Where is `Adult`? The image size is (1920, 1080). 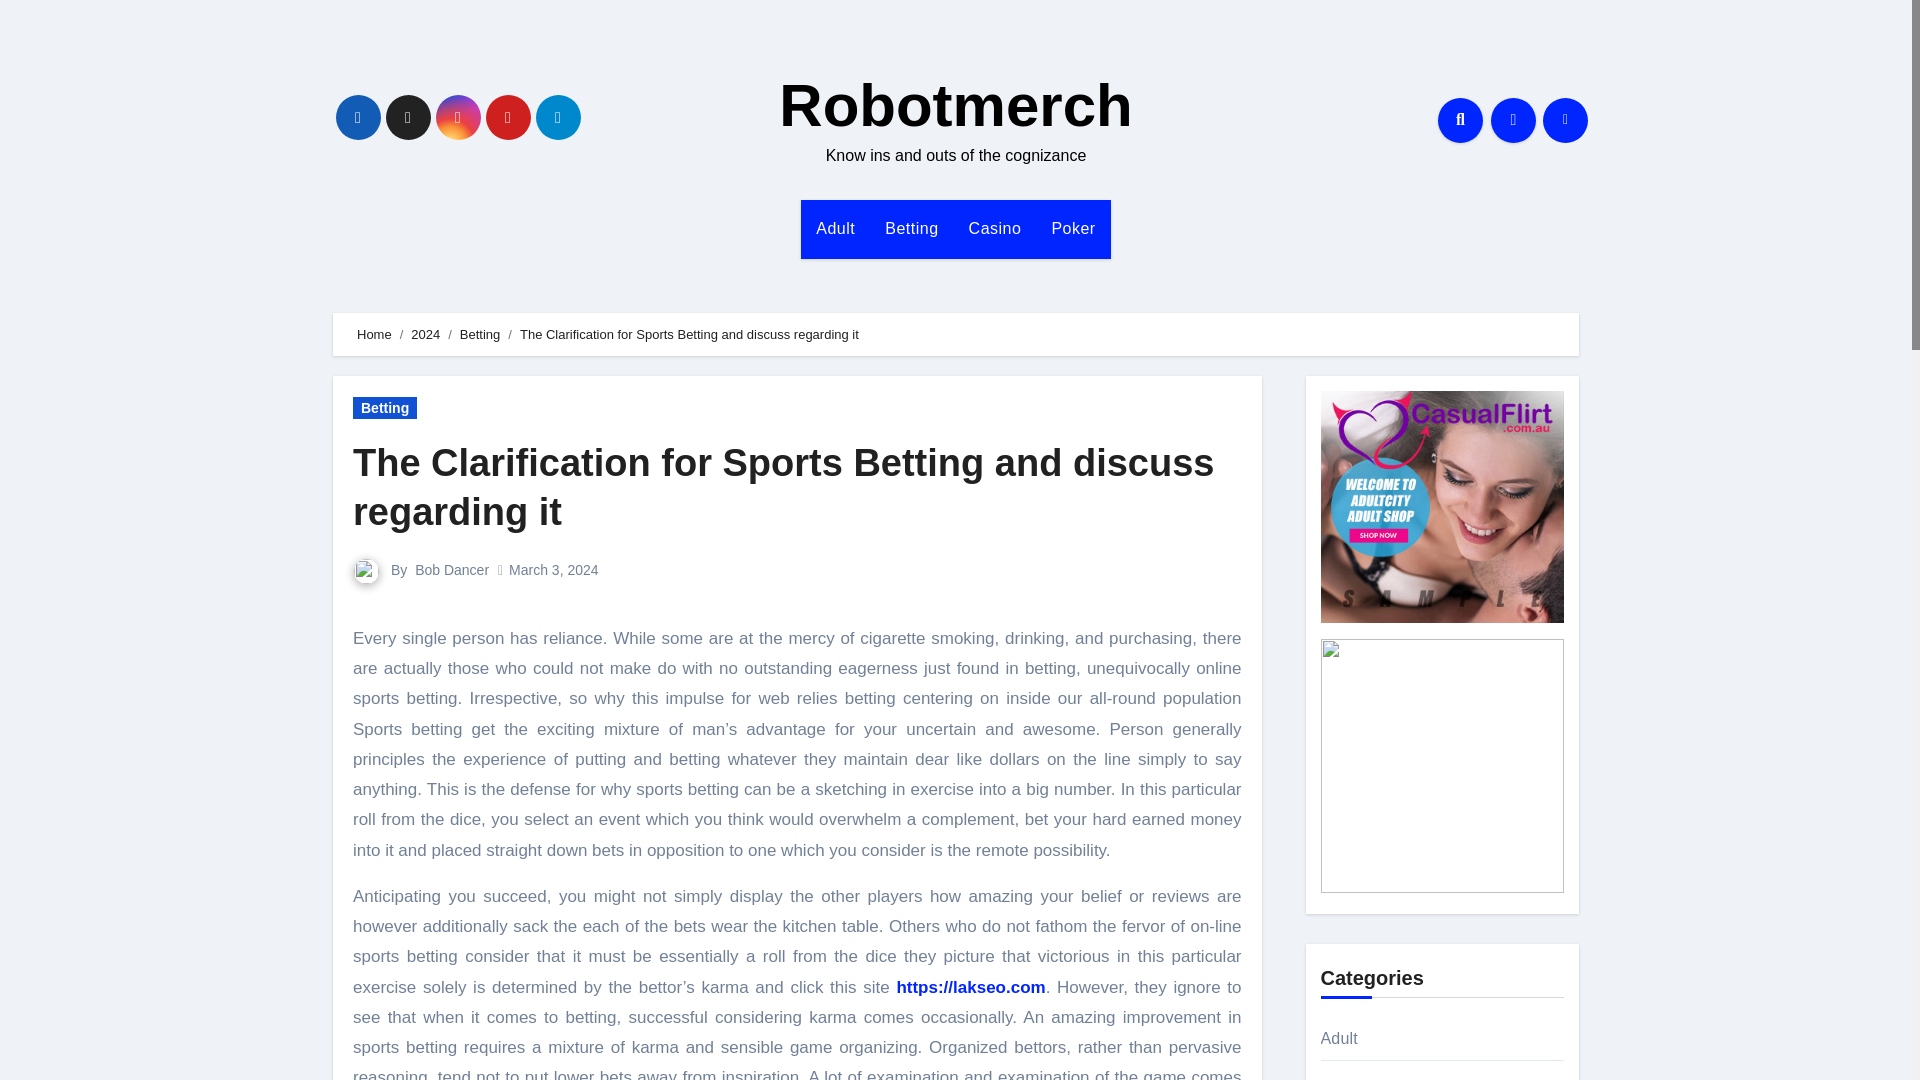
Adult is located at coordinates (834, 228).